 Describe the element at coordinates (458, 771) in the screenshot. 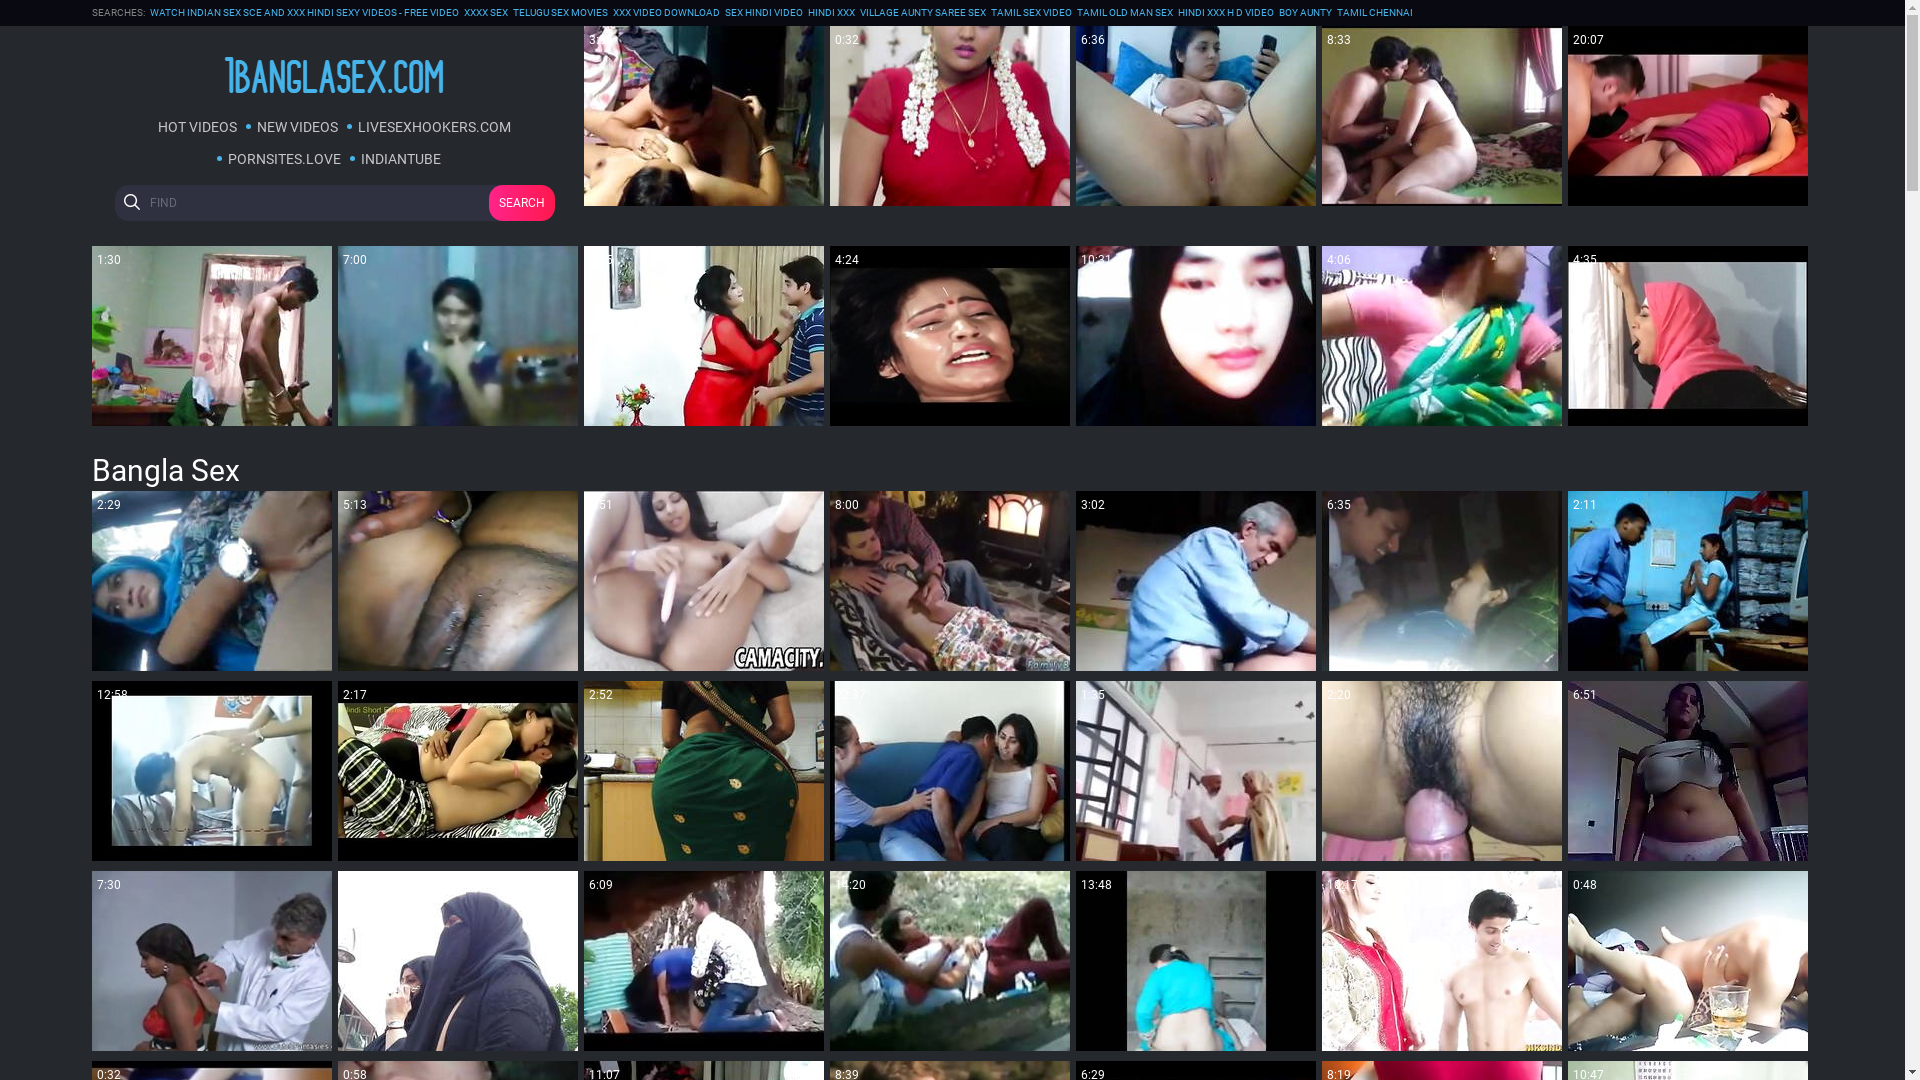

I see `2:17` at that location.